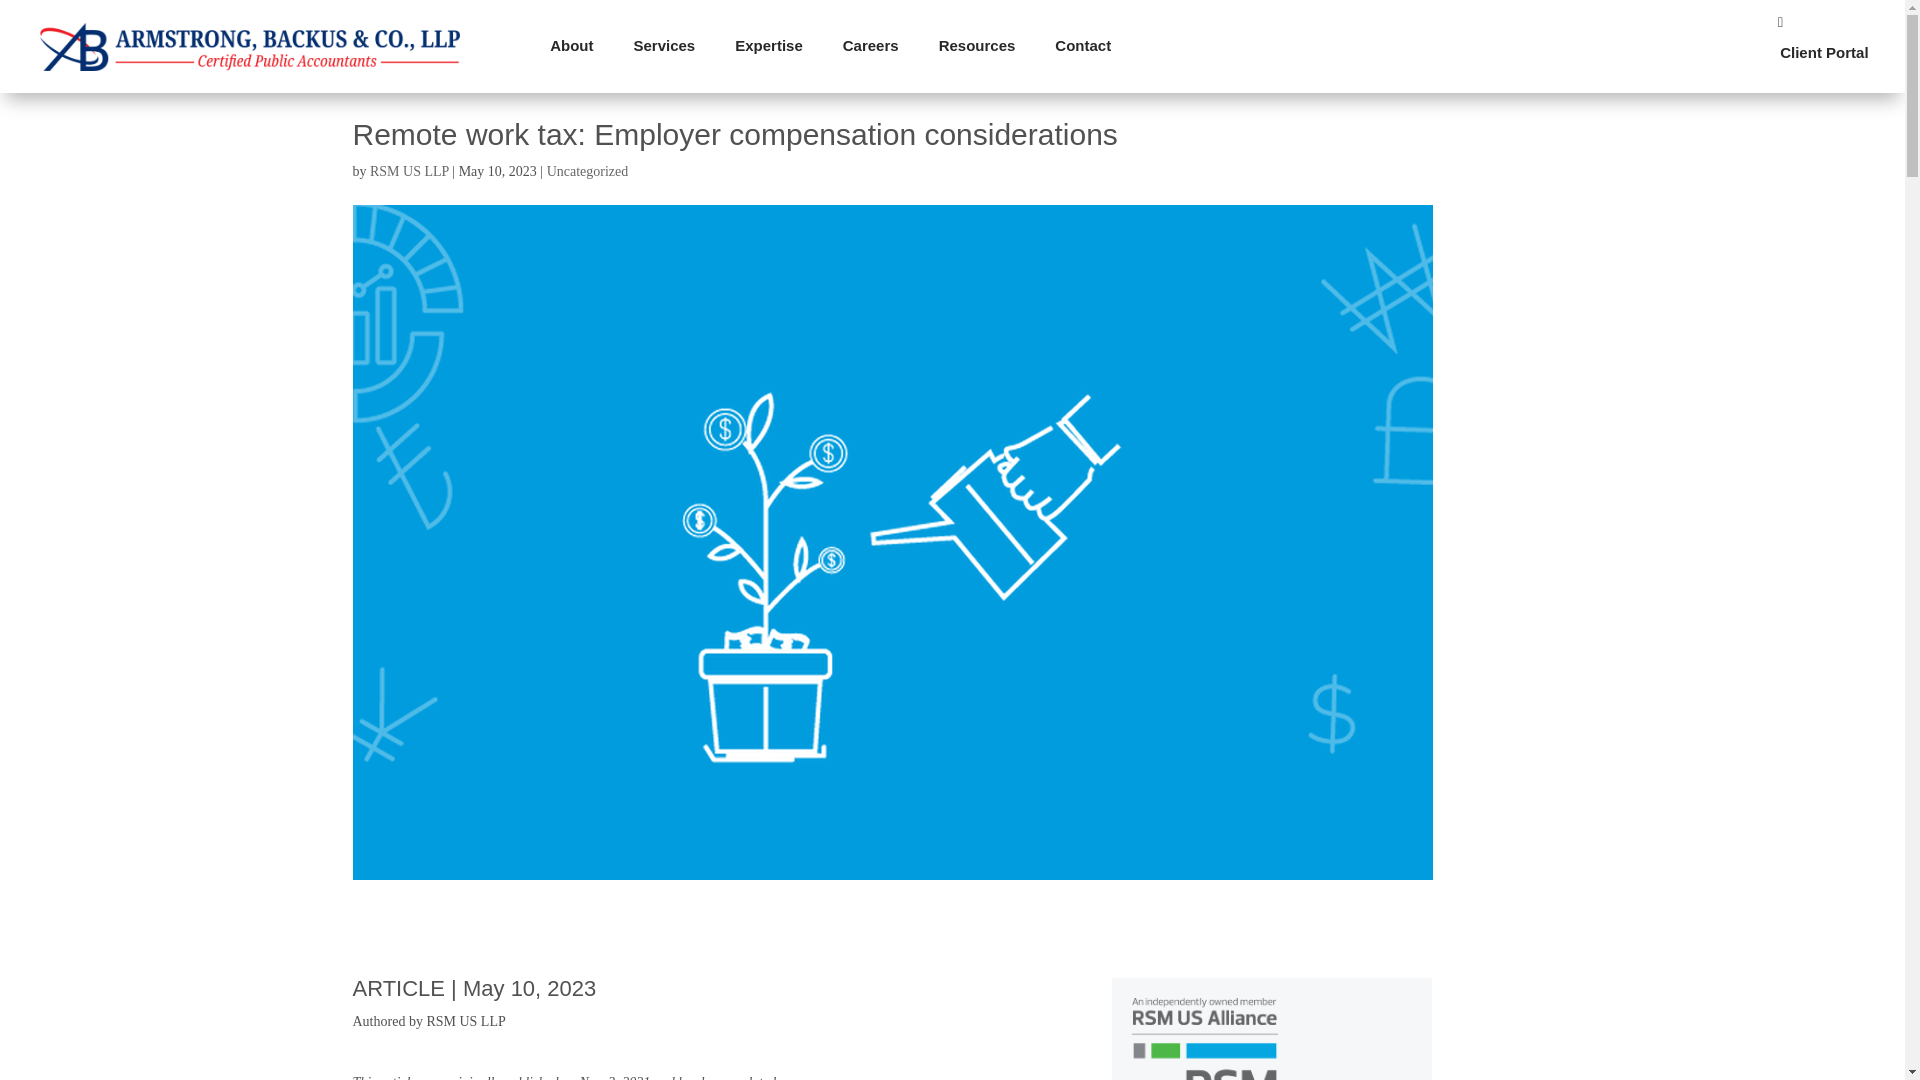  I want to click on Resources, so click(978, 46).